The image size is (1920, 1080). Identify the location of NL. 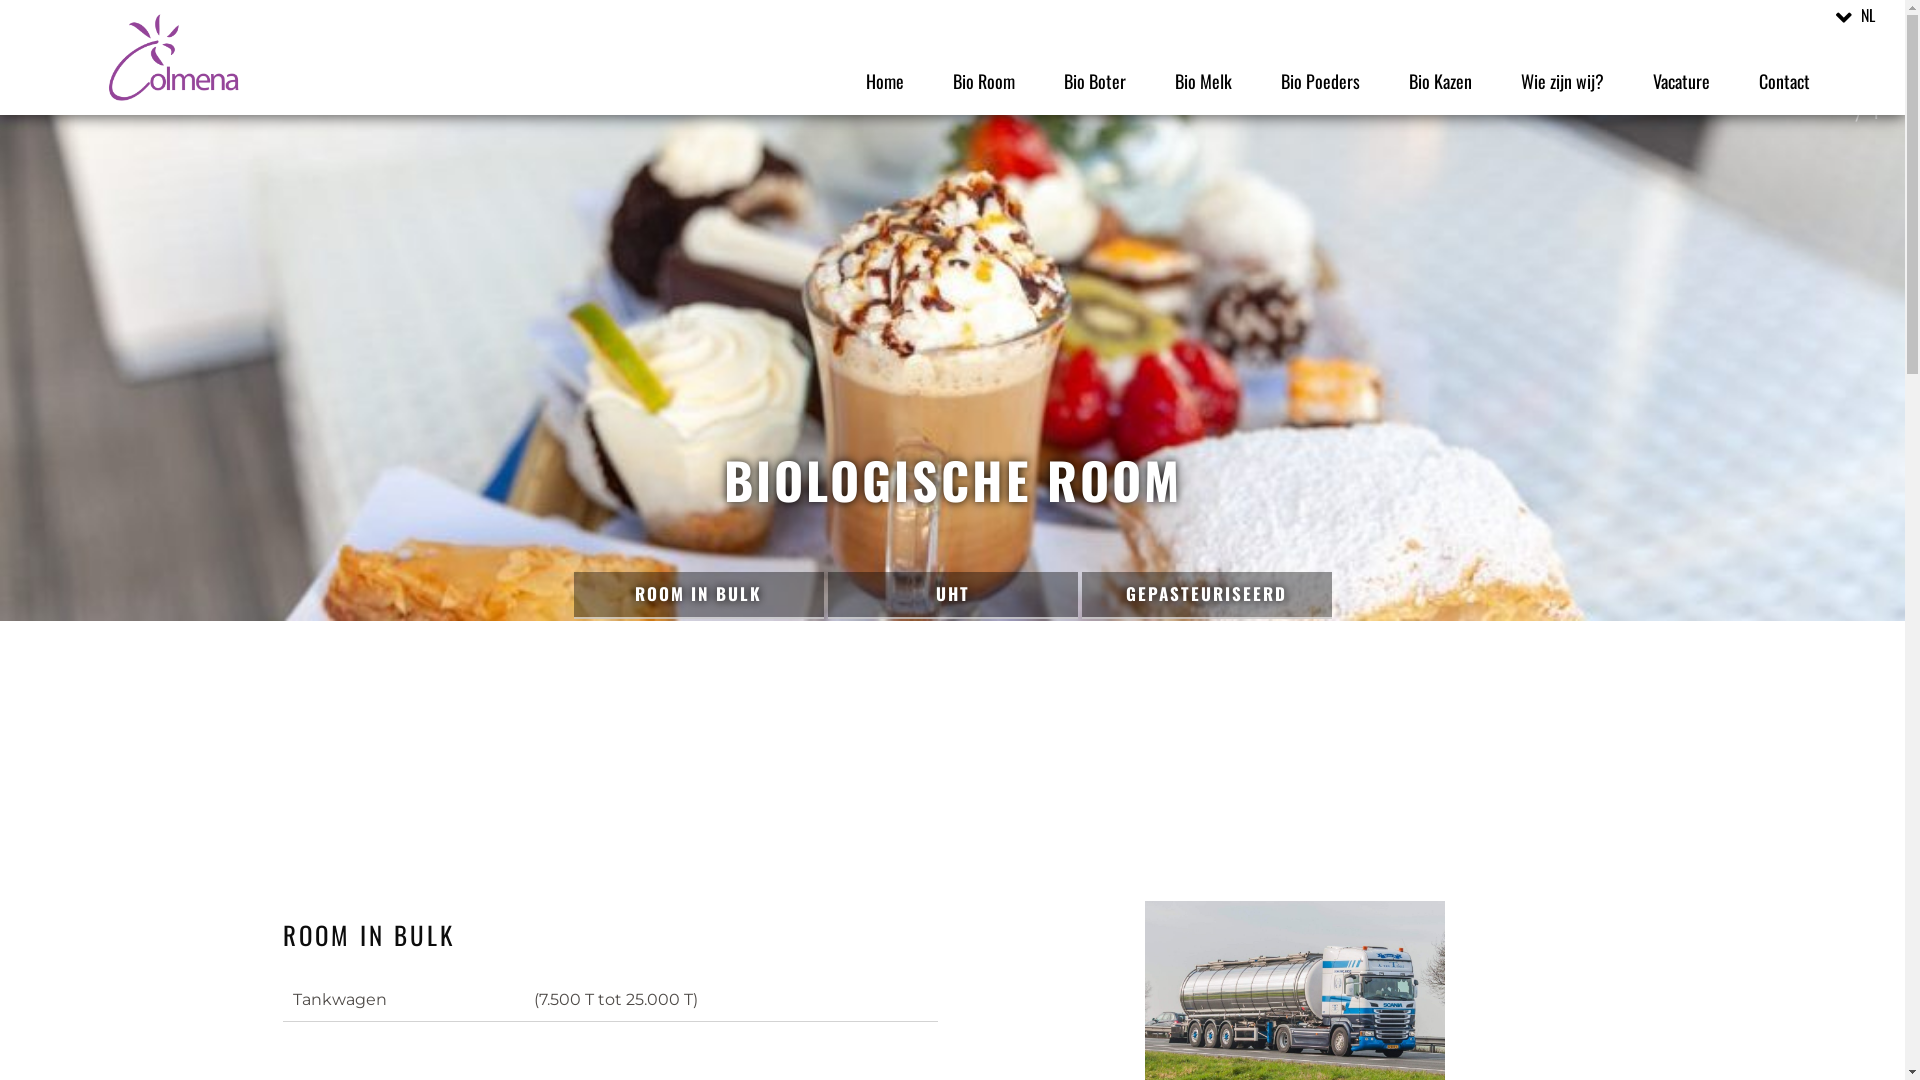
(1858, 14).